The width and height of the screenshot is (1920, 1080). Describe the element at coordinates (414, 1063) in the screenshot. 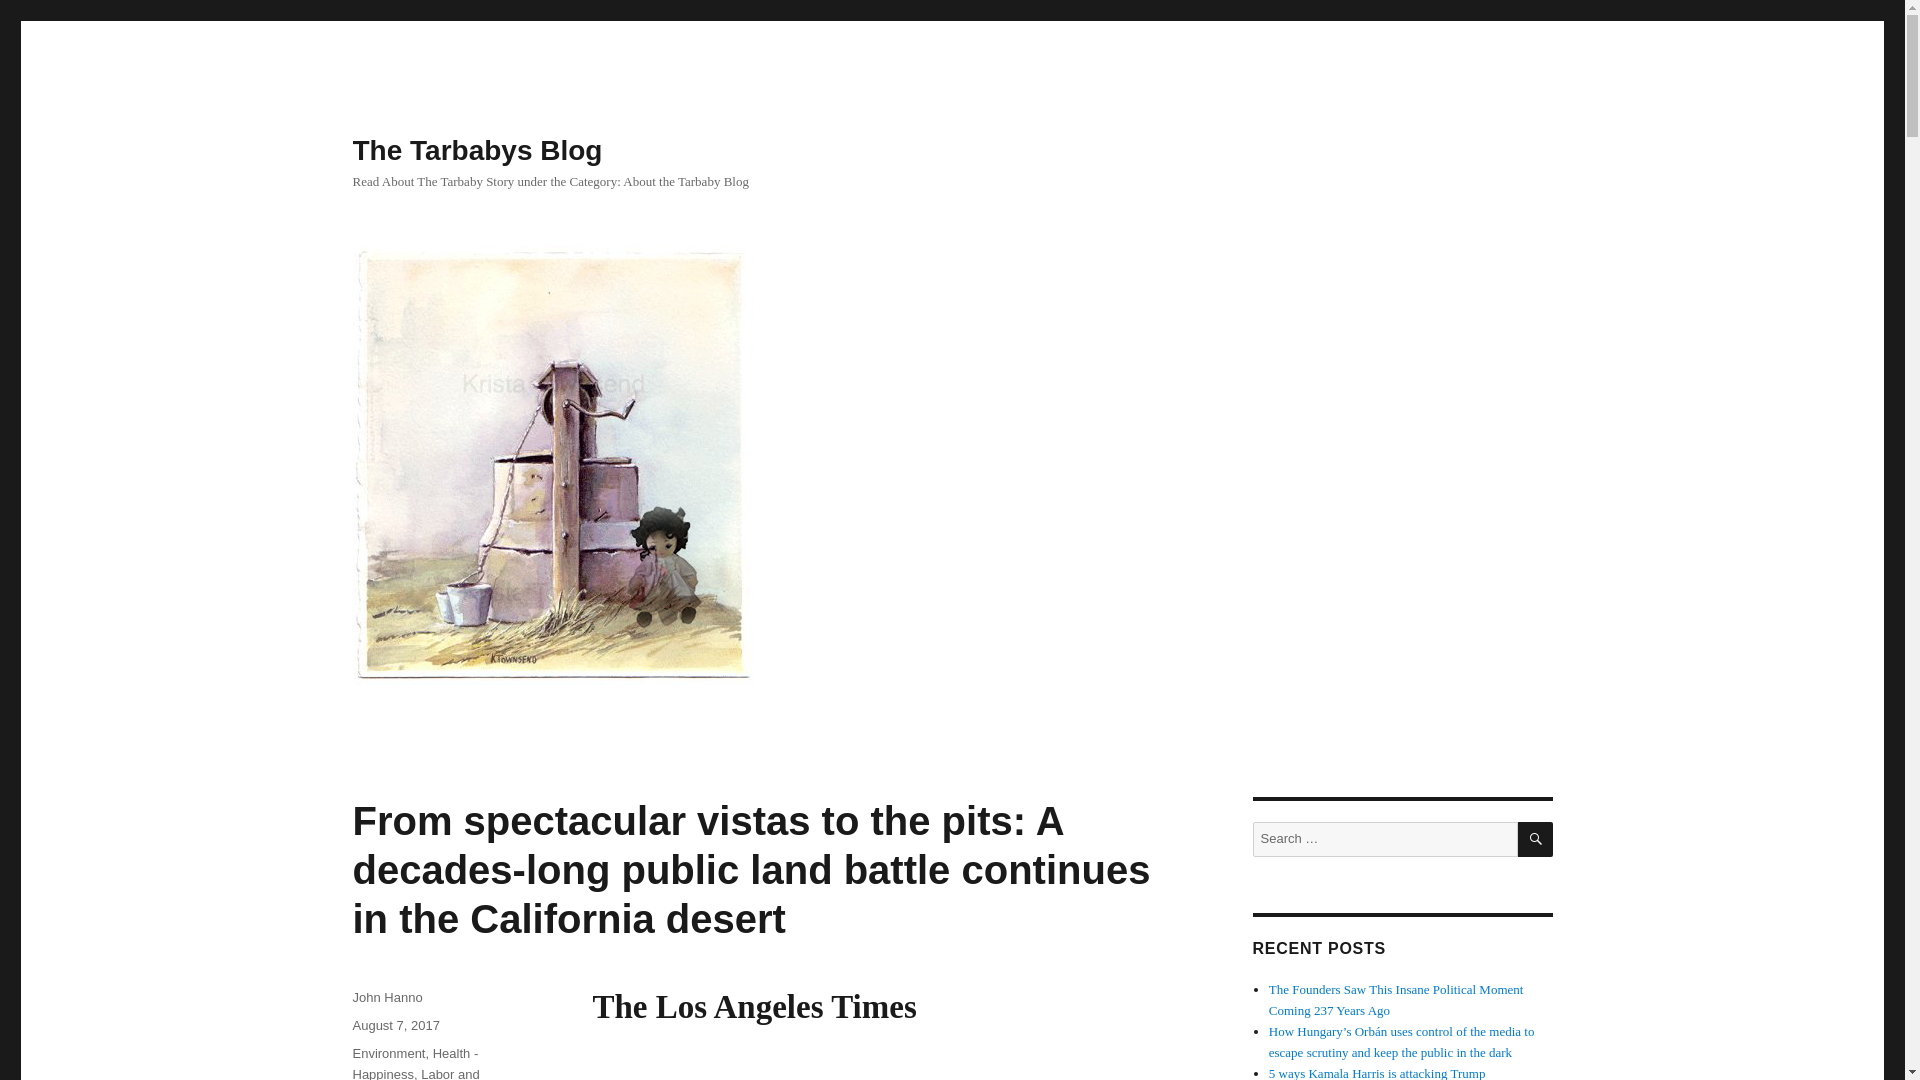

I see `Health - Happiness` at that location.